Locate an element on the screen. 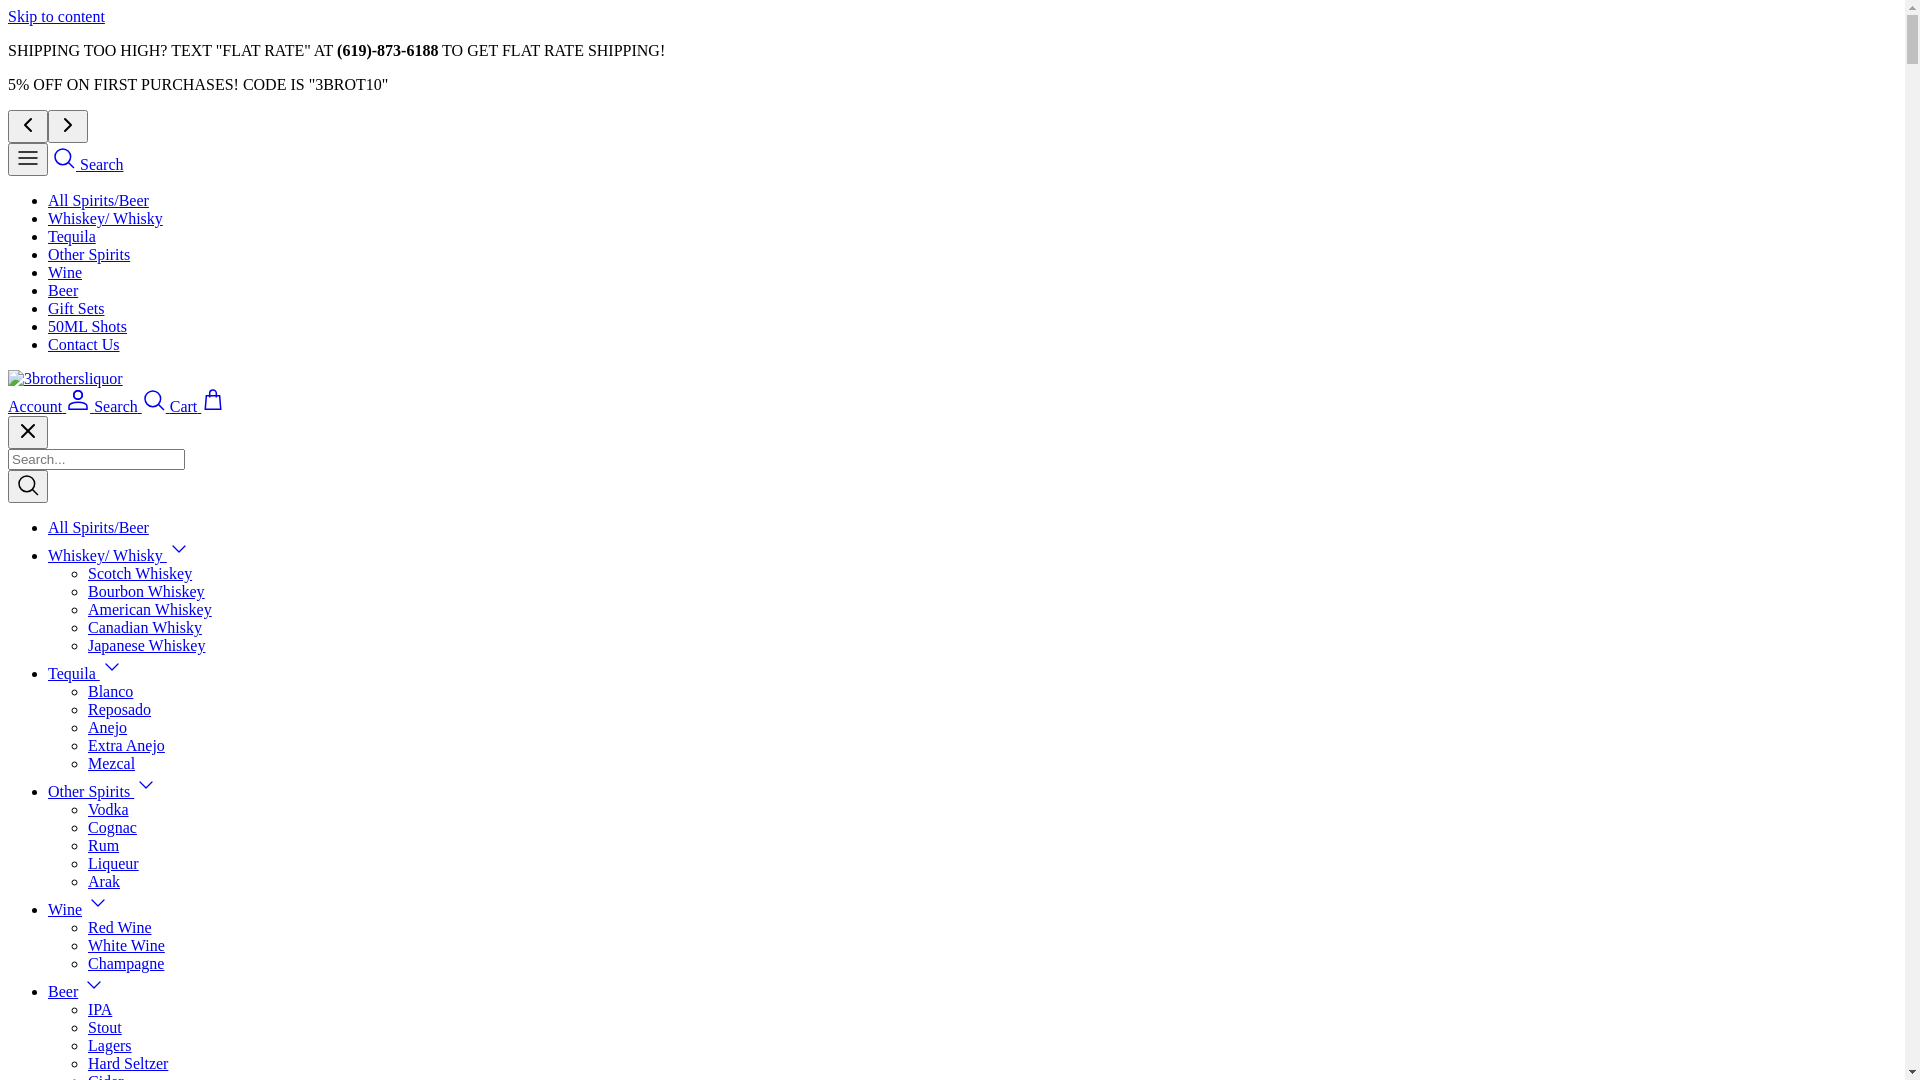  Lagers is located at coordinates (110, 1046).